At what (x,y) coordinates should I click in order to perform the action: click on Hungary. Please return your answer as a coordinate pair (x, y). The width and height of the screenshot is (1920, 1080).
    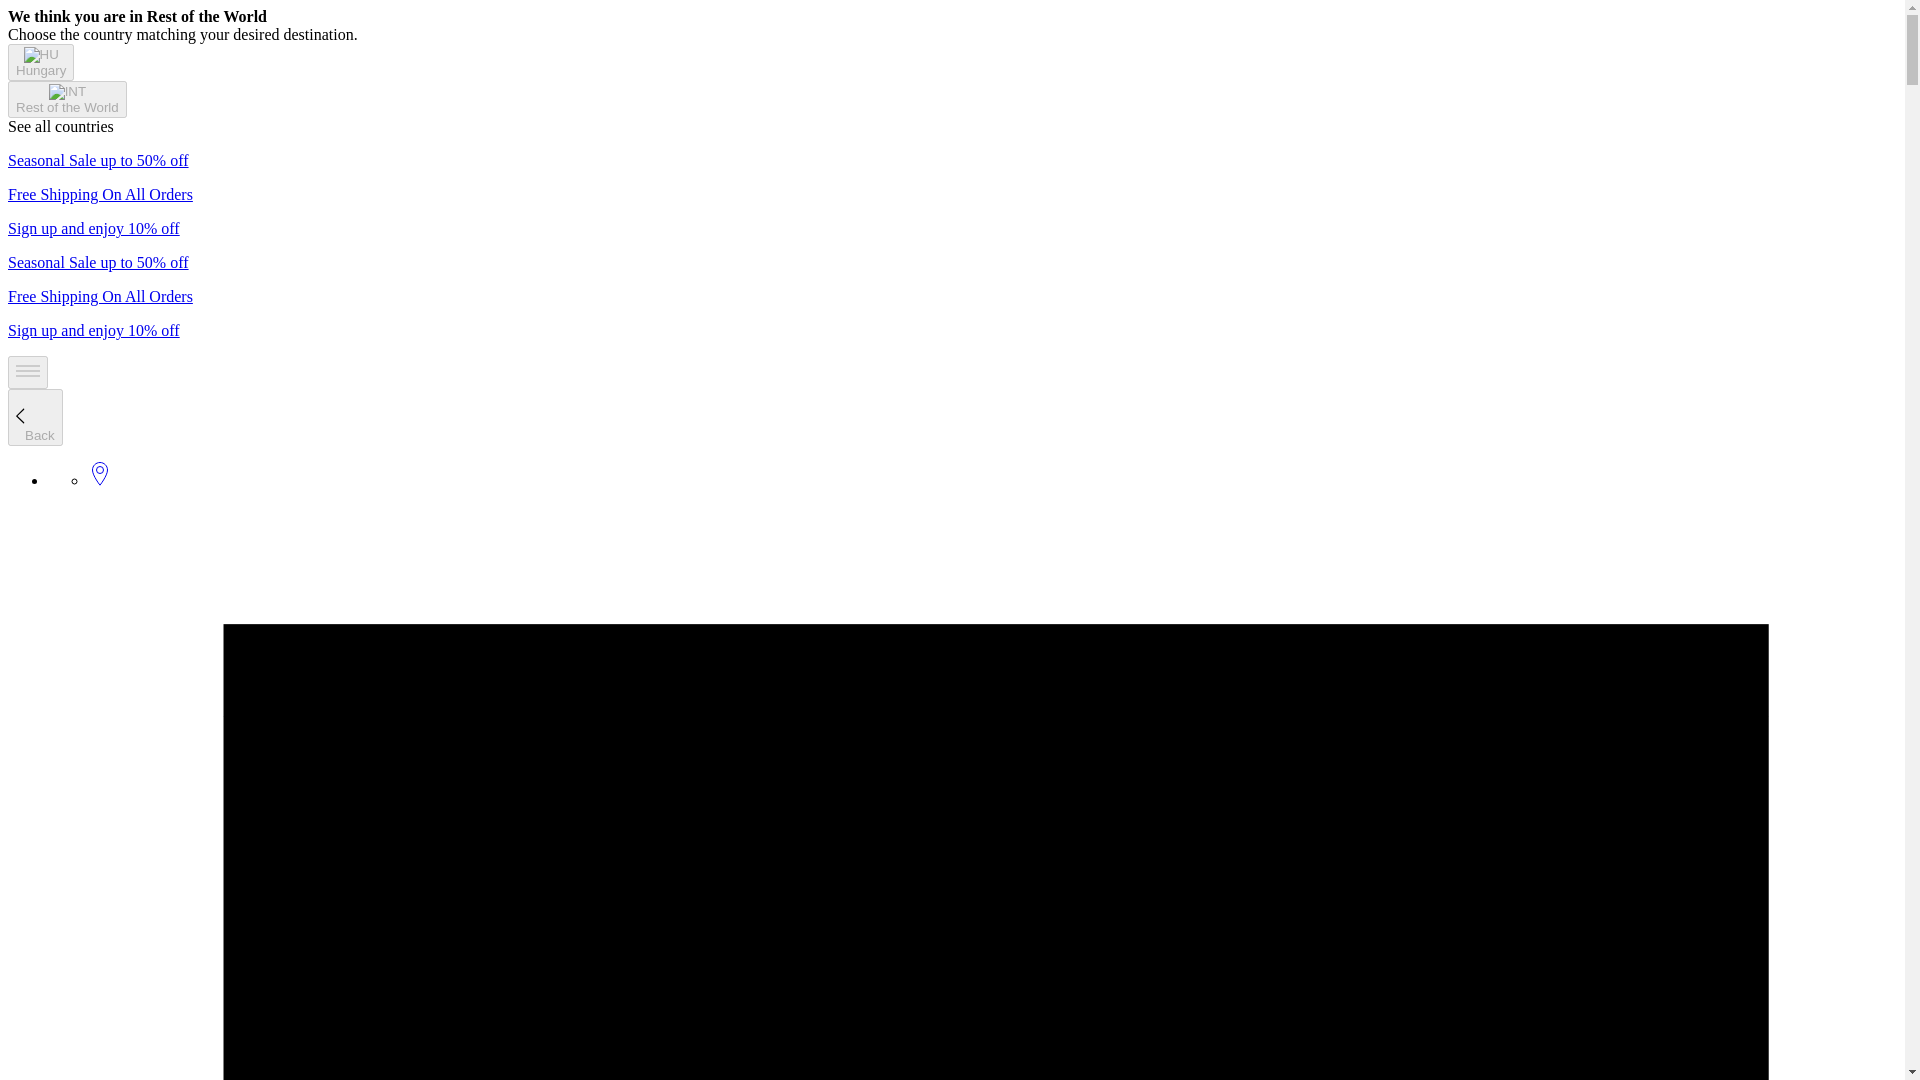
    Looking at the image, I should click on (40, 62).